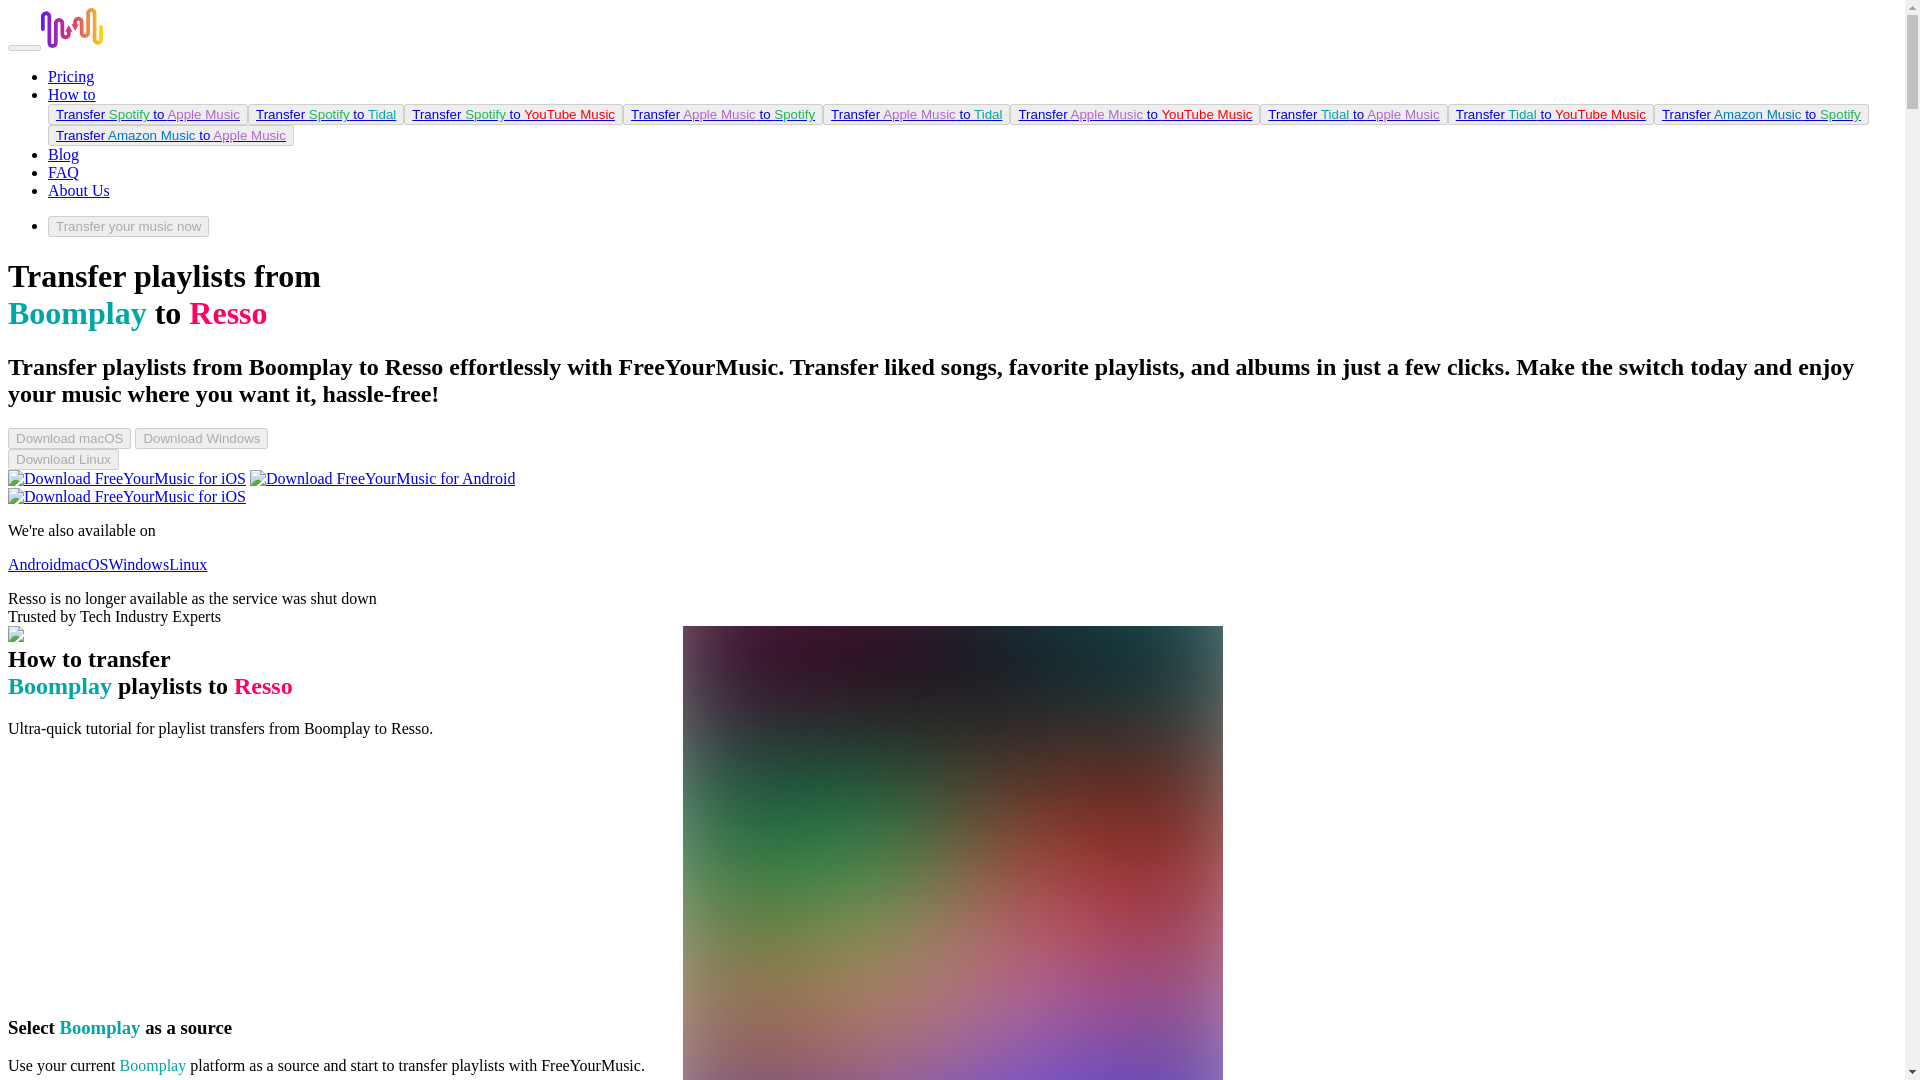  I want to click on Download Linux, so click(63, 458).